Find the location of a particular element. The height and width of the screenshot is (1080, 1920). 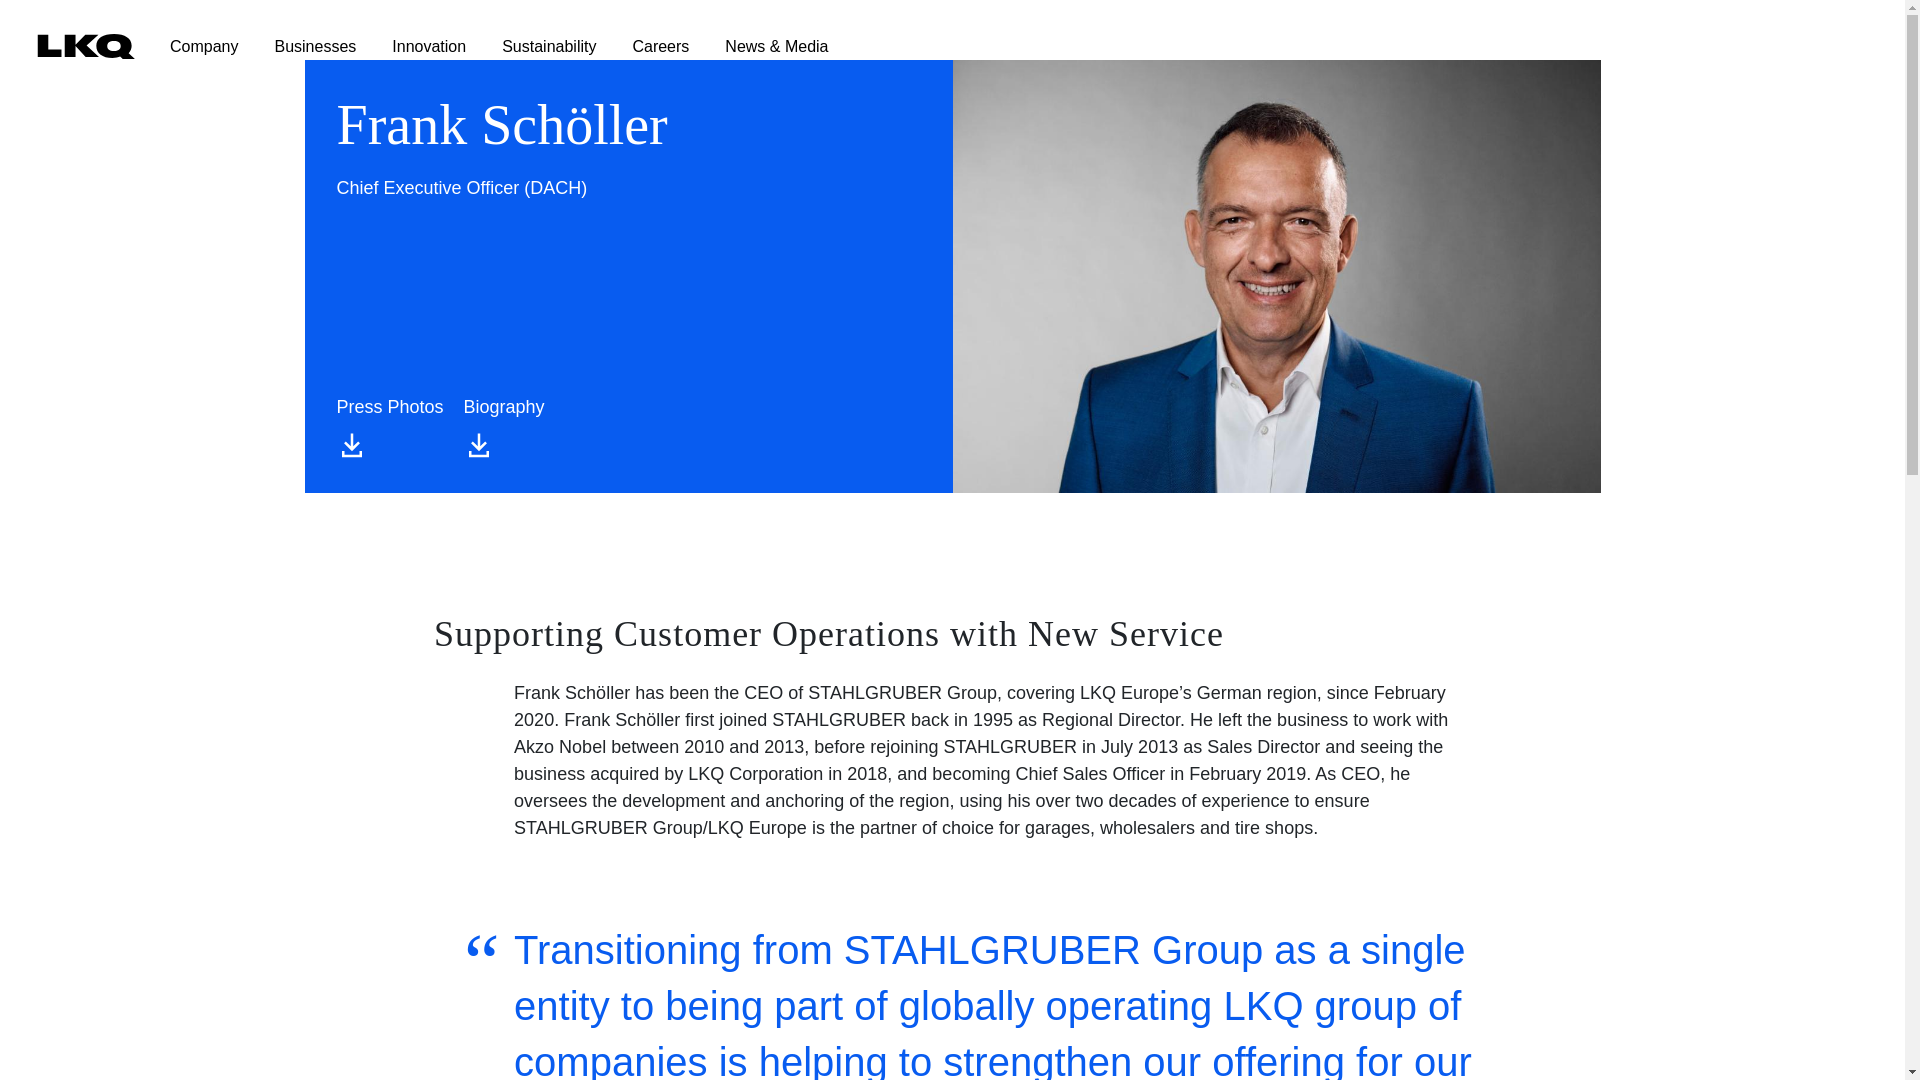

Company is located at coordinates (186, 35).